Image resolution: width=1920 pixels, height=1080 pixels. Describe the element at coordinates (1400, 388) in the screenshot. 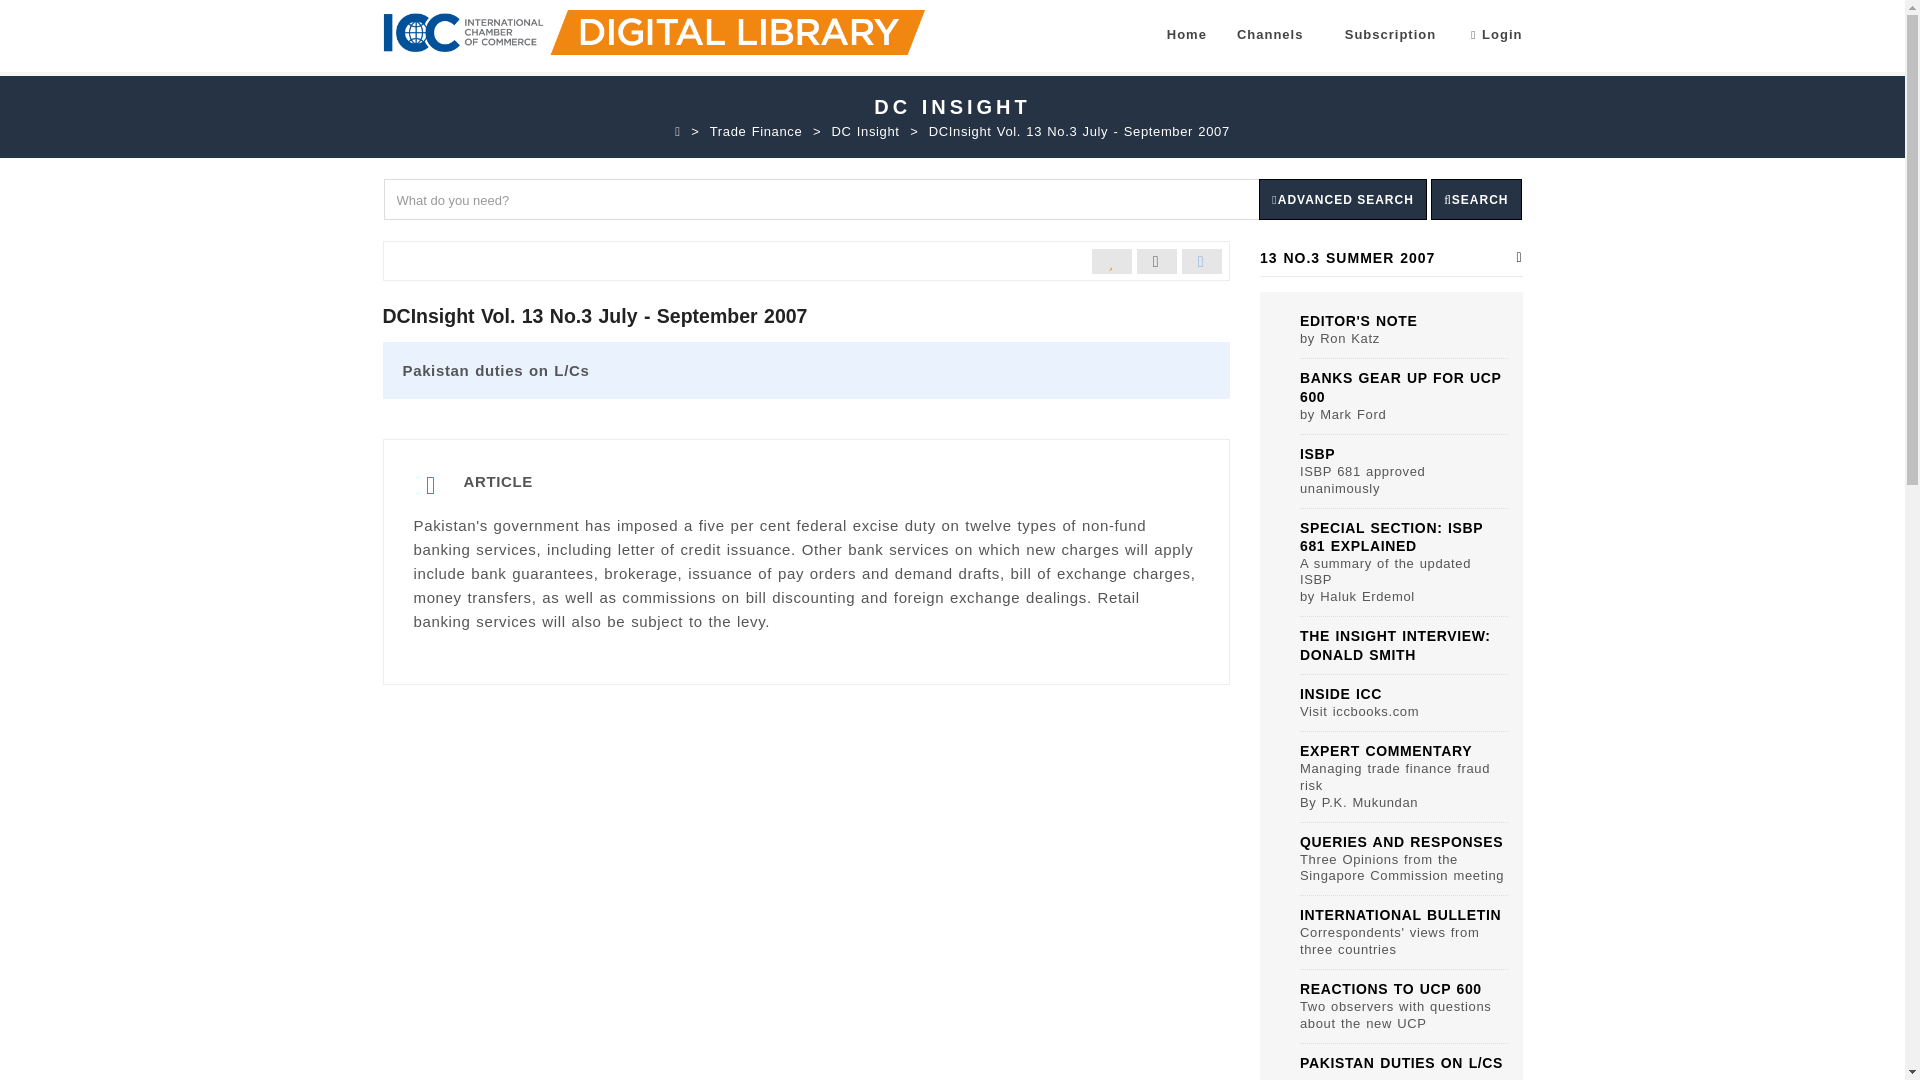

I see `BANKS GEAR UP FOR UCP 600` at that location.